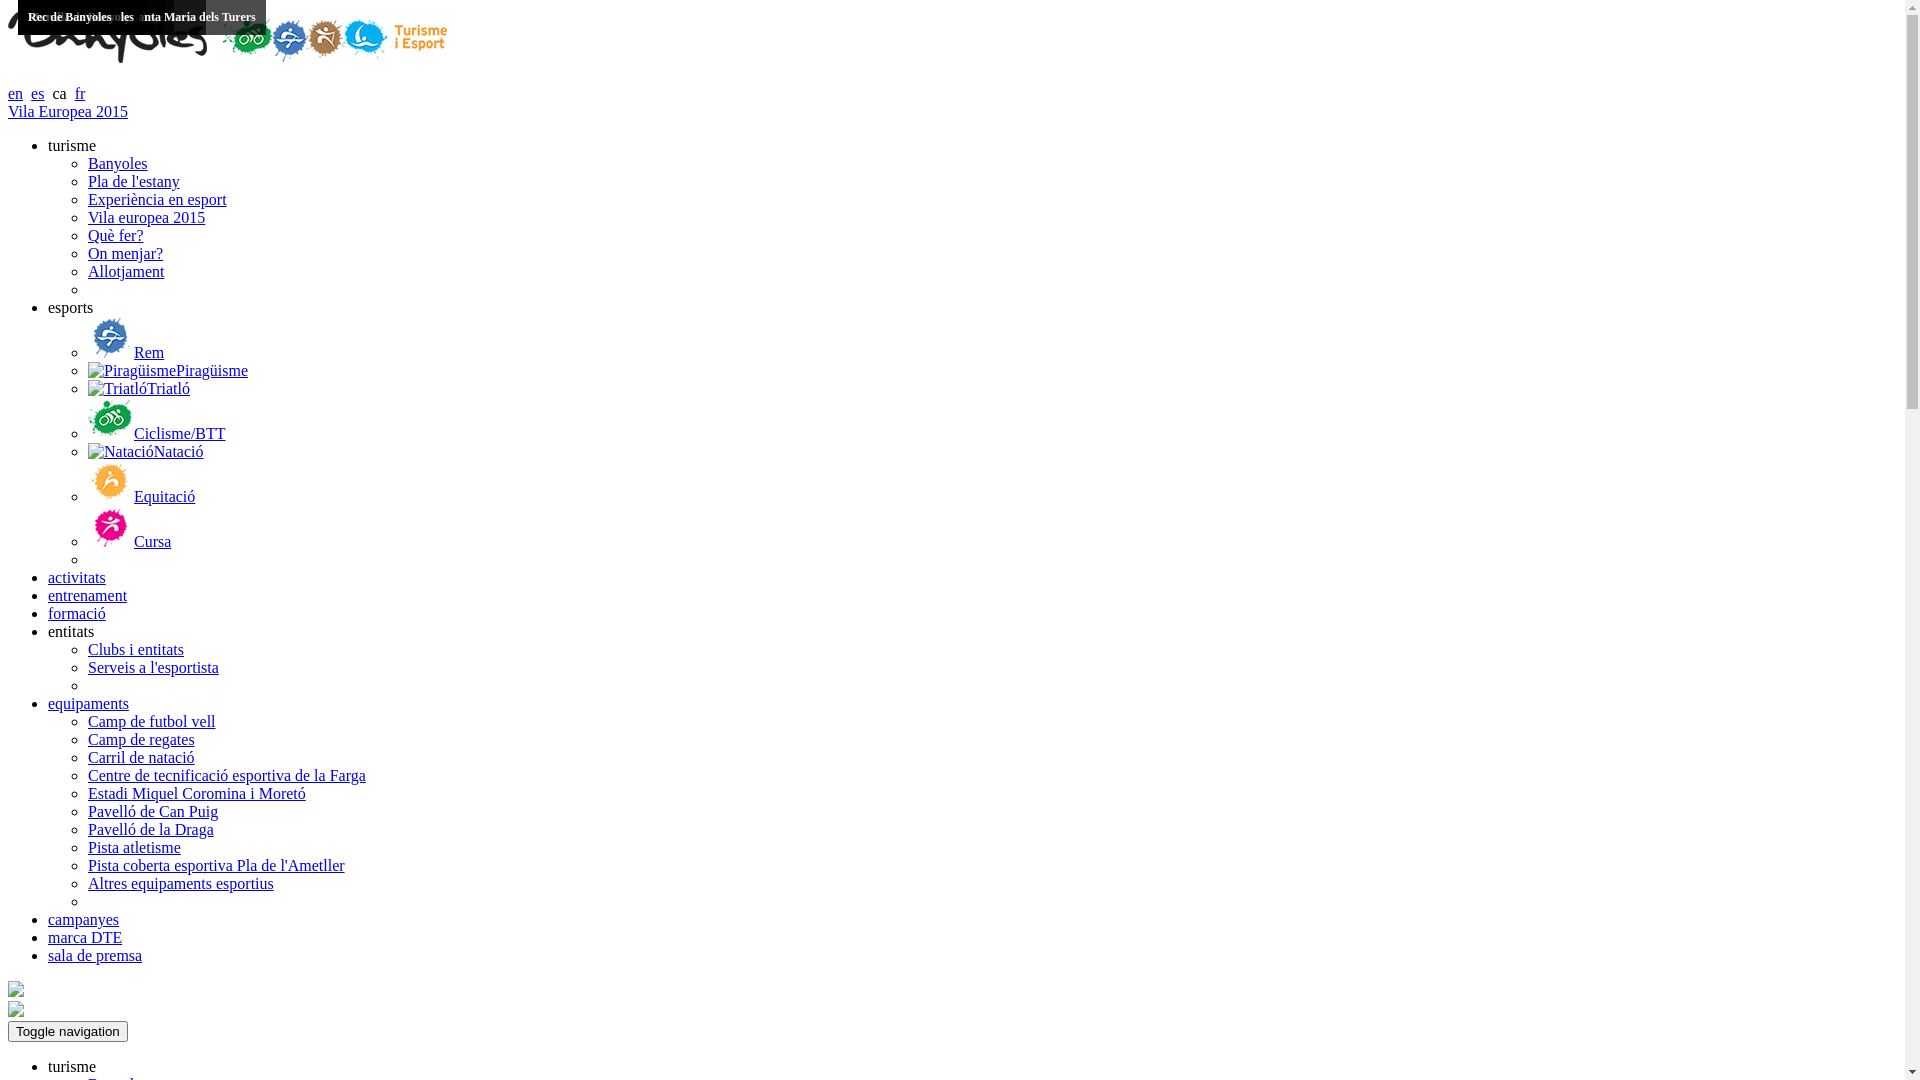 This screenshot has width=1920, height=1080. Describe the element at coordinates (68, 1032) in the screenshot. I see `Toggle navigation` at that location.